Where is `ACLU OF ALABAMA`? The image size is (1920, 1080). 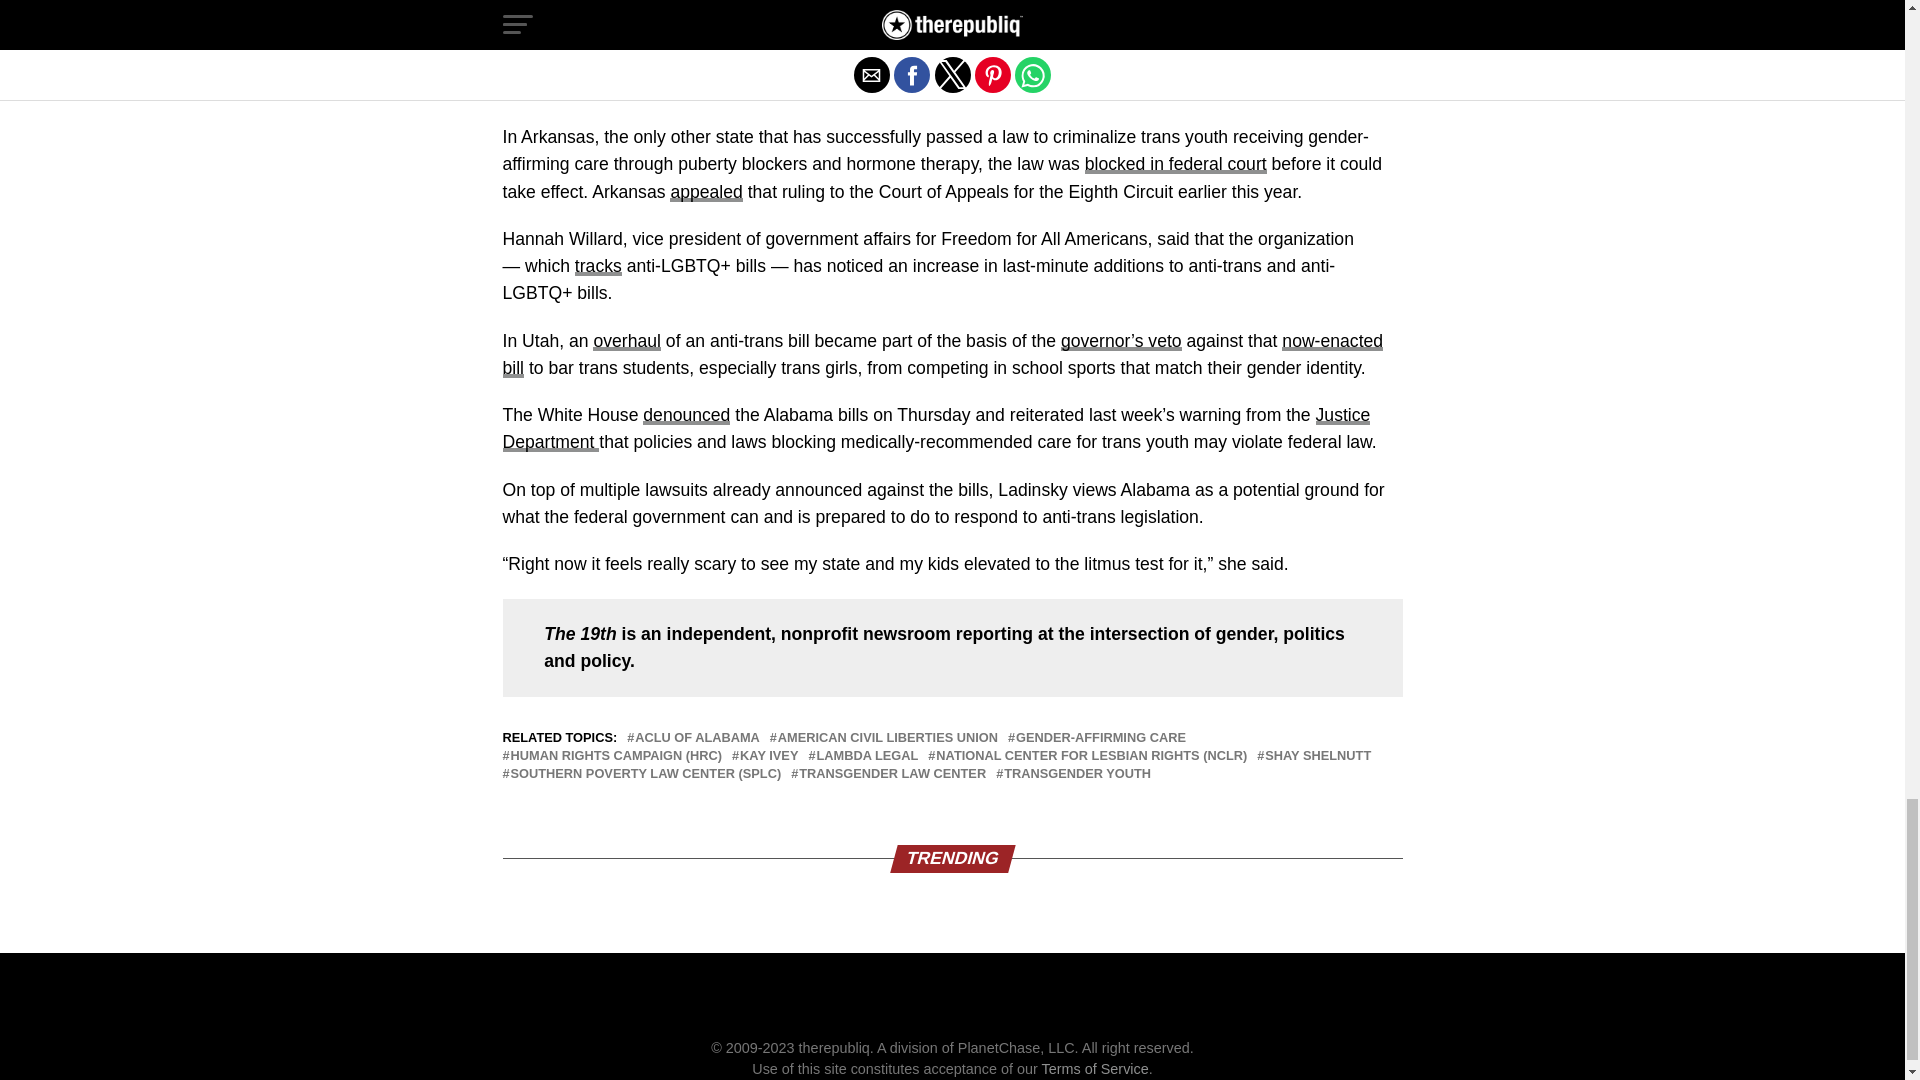 ACLU OF ALABAMA is located at coordinates (698, 738).